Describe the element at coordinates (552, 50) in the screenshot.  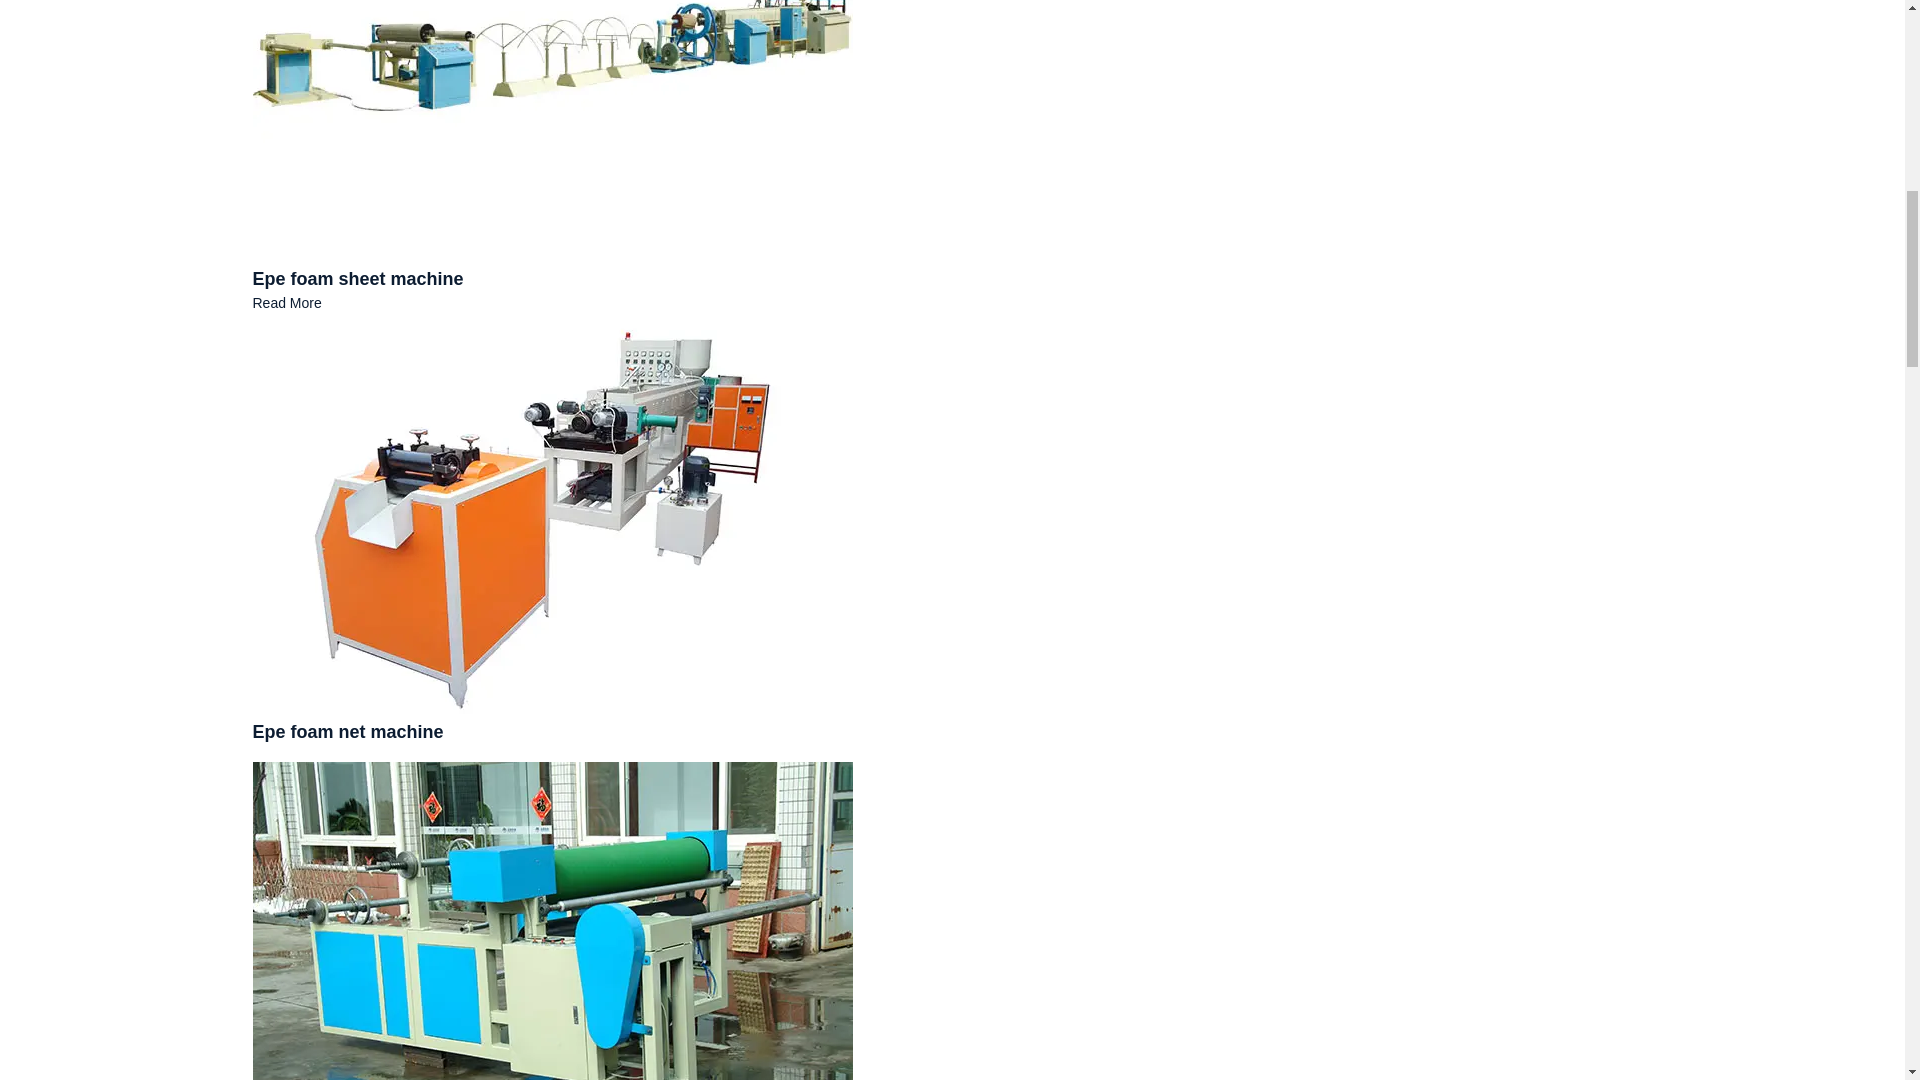
I see `Epe foam sheet machine` at that location.